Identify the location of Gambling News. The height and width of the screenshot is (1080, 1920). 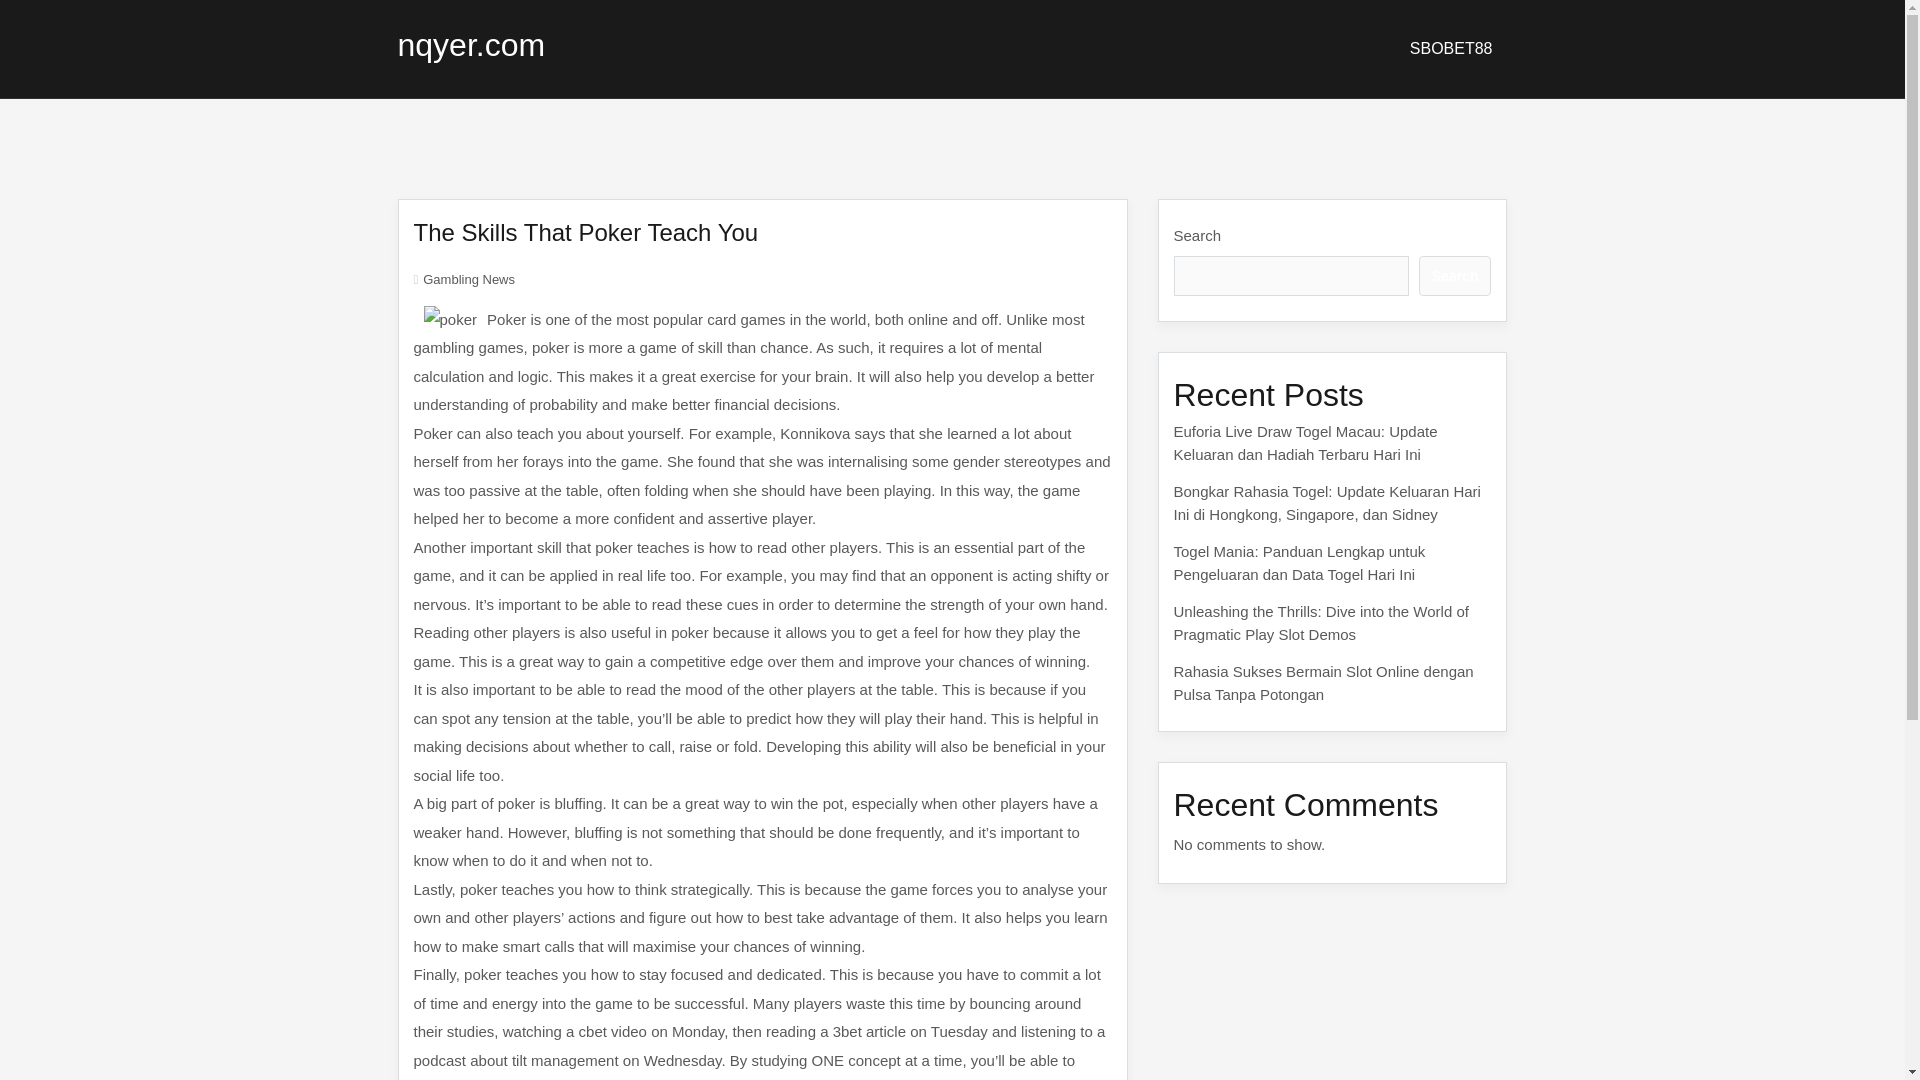
(468, 280).